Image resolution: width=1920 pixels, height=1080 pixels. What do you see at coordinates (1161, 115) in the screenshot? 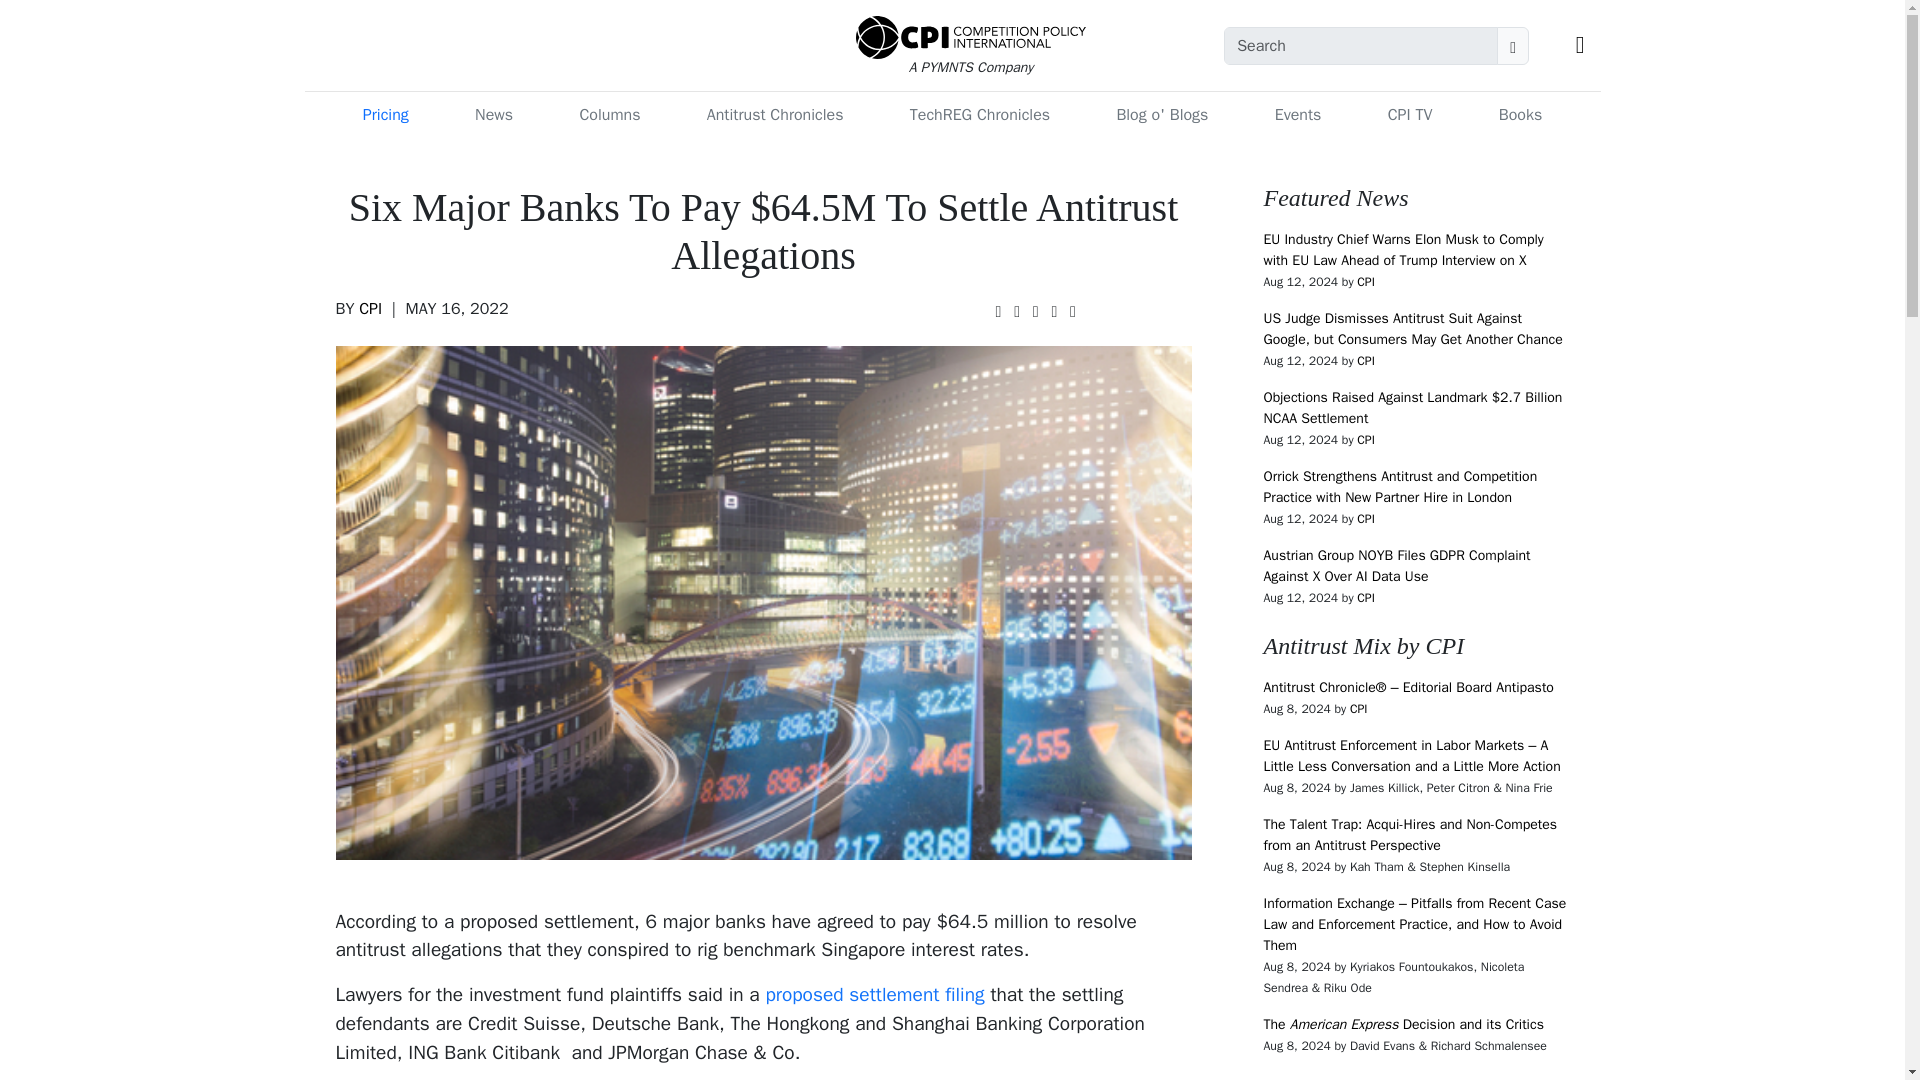
I see `Blog o' Blogs` at bounding box center [1161, 115].